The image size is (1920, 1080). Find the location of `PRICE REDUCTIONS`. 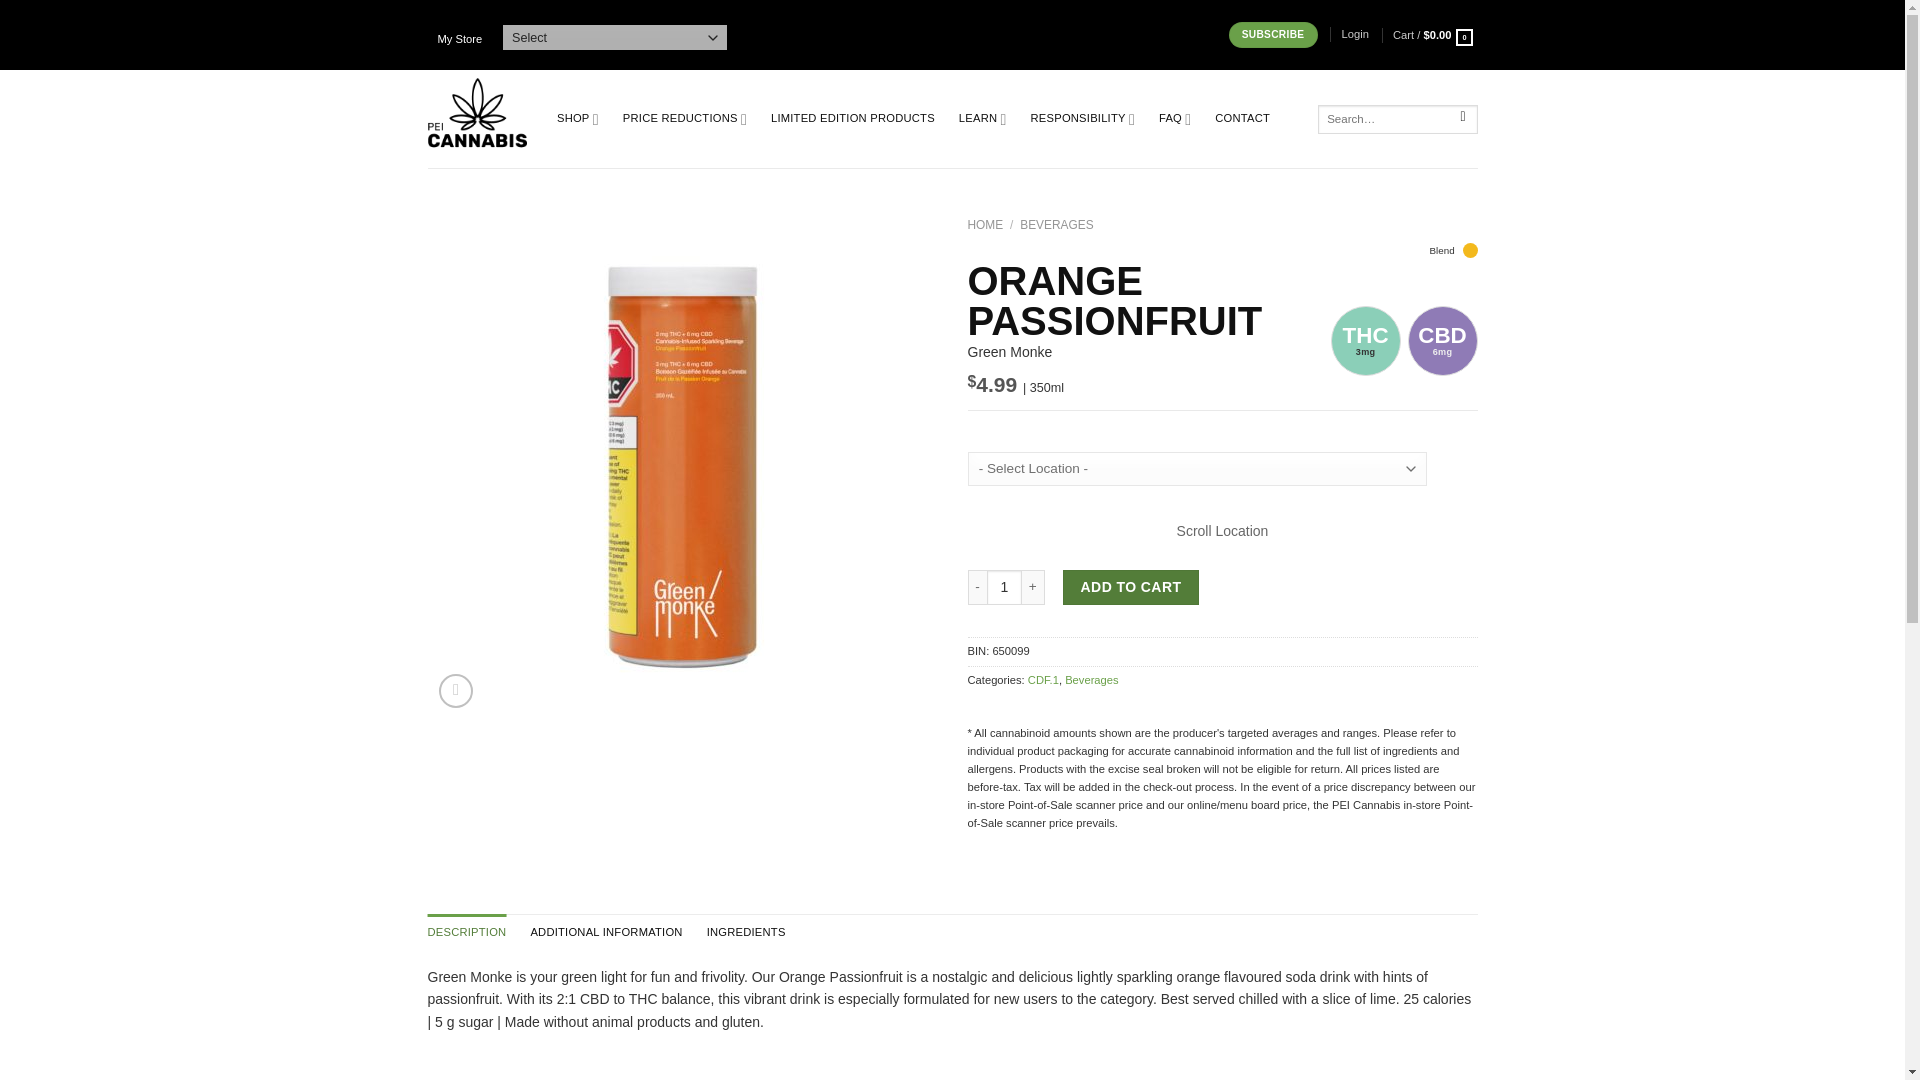

PRICE REDUCTIONS is located at coordinates (684, 120).